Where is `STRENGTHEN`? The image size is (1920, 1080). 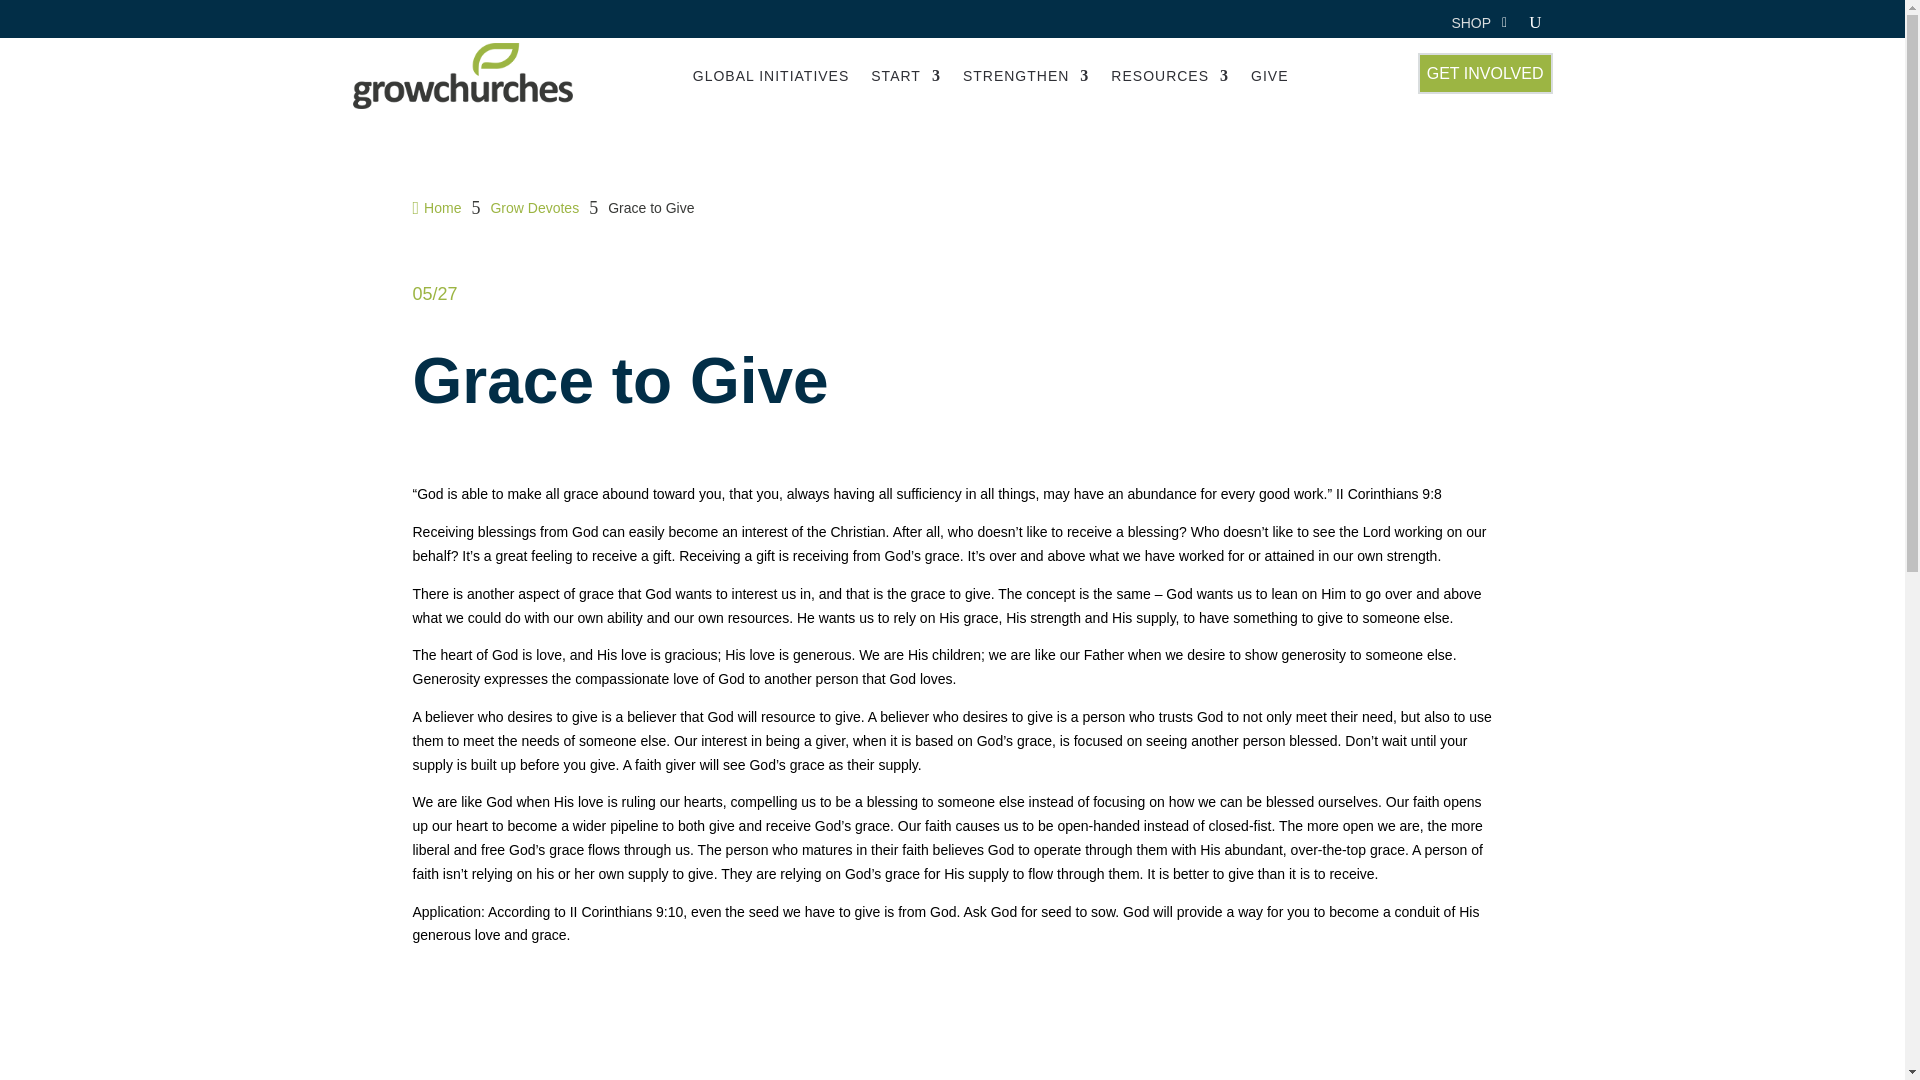
STRENGTHEN is located at coordinates (1026, 76).